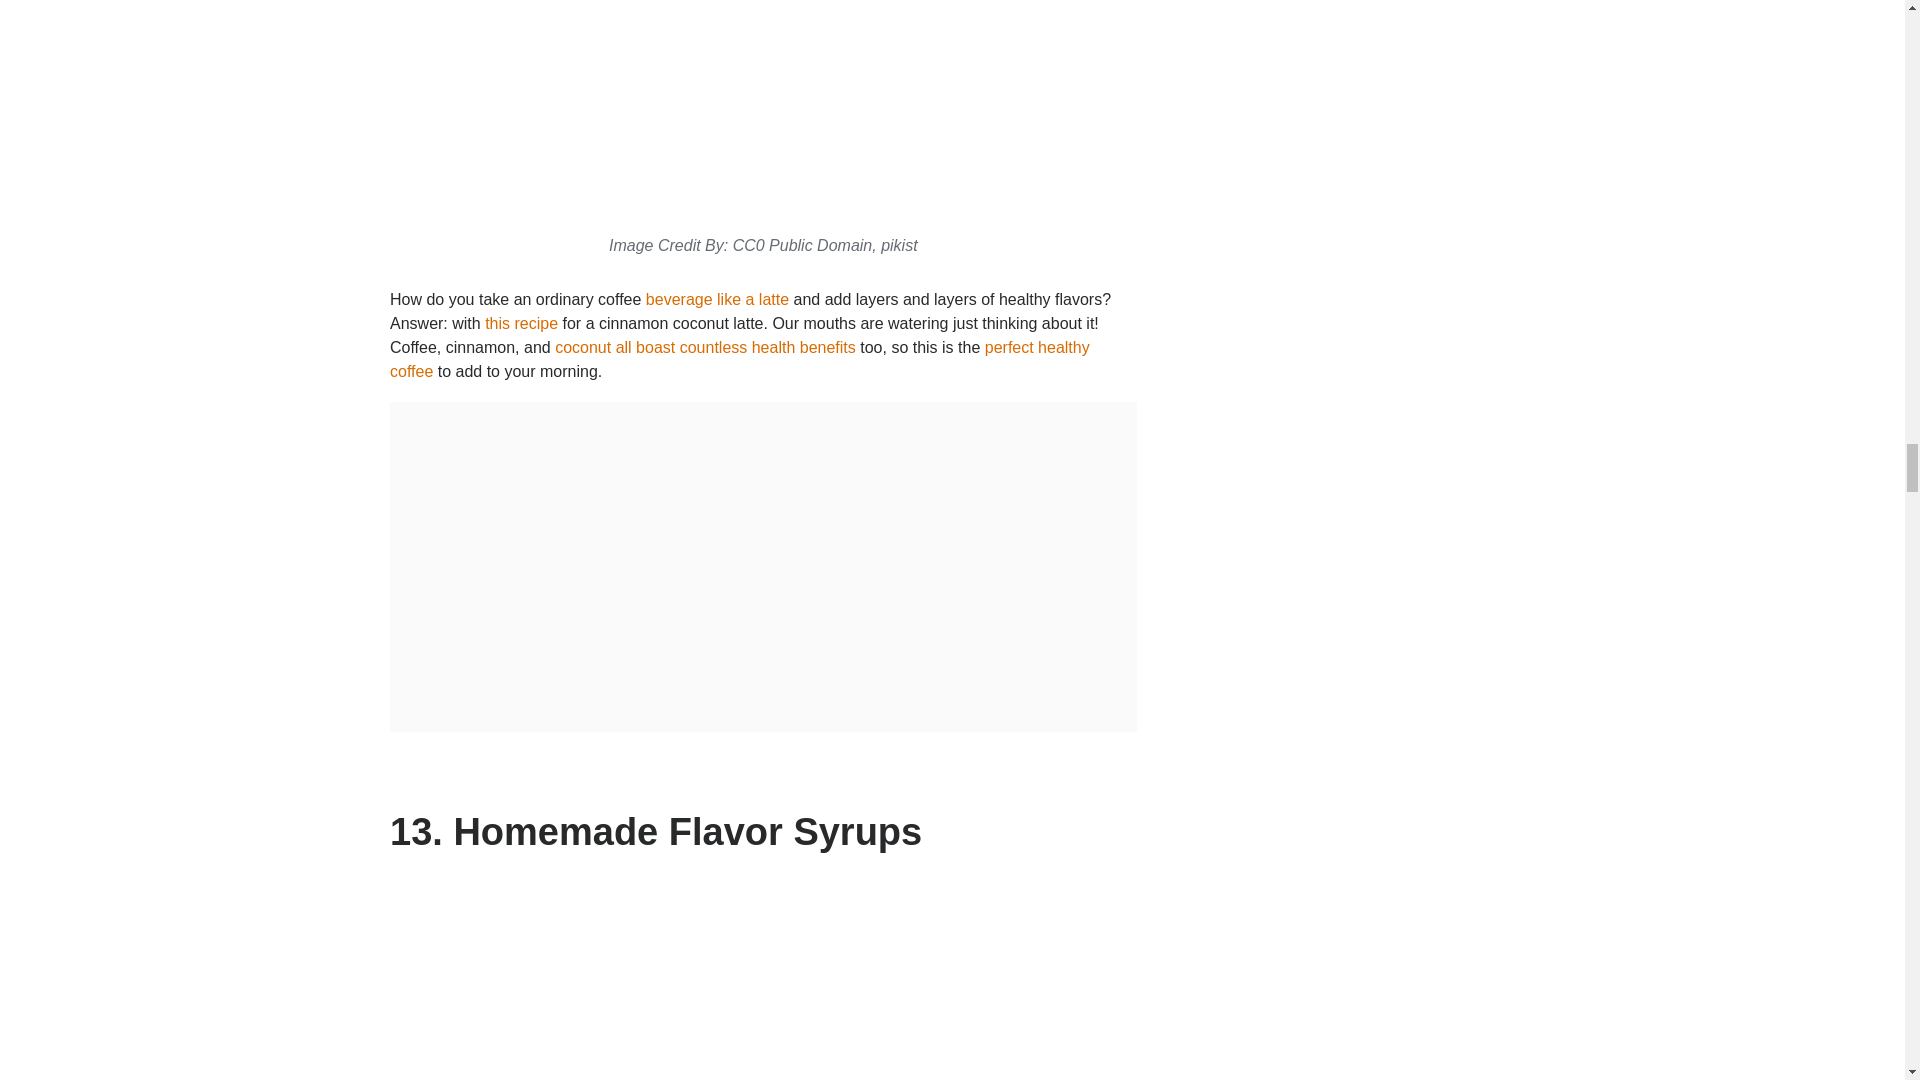 The image size is (1920, 1080). What do you see at coordinates (522, 323) in the screenshot?
I see `this recipe` at bounding box center [522, 323].